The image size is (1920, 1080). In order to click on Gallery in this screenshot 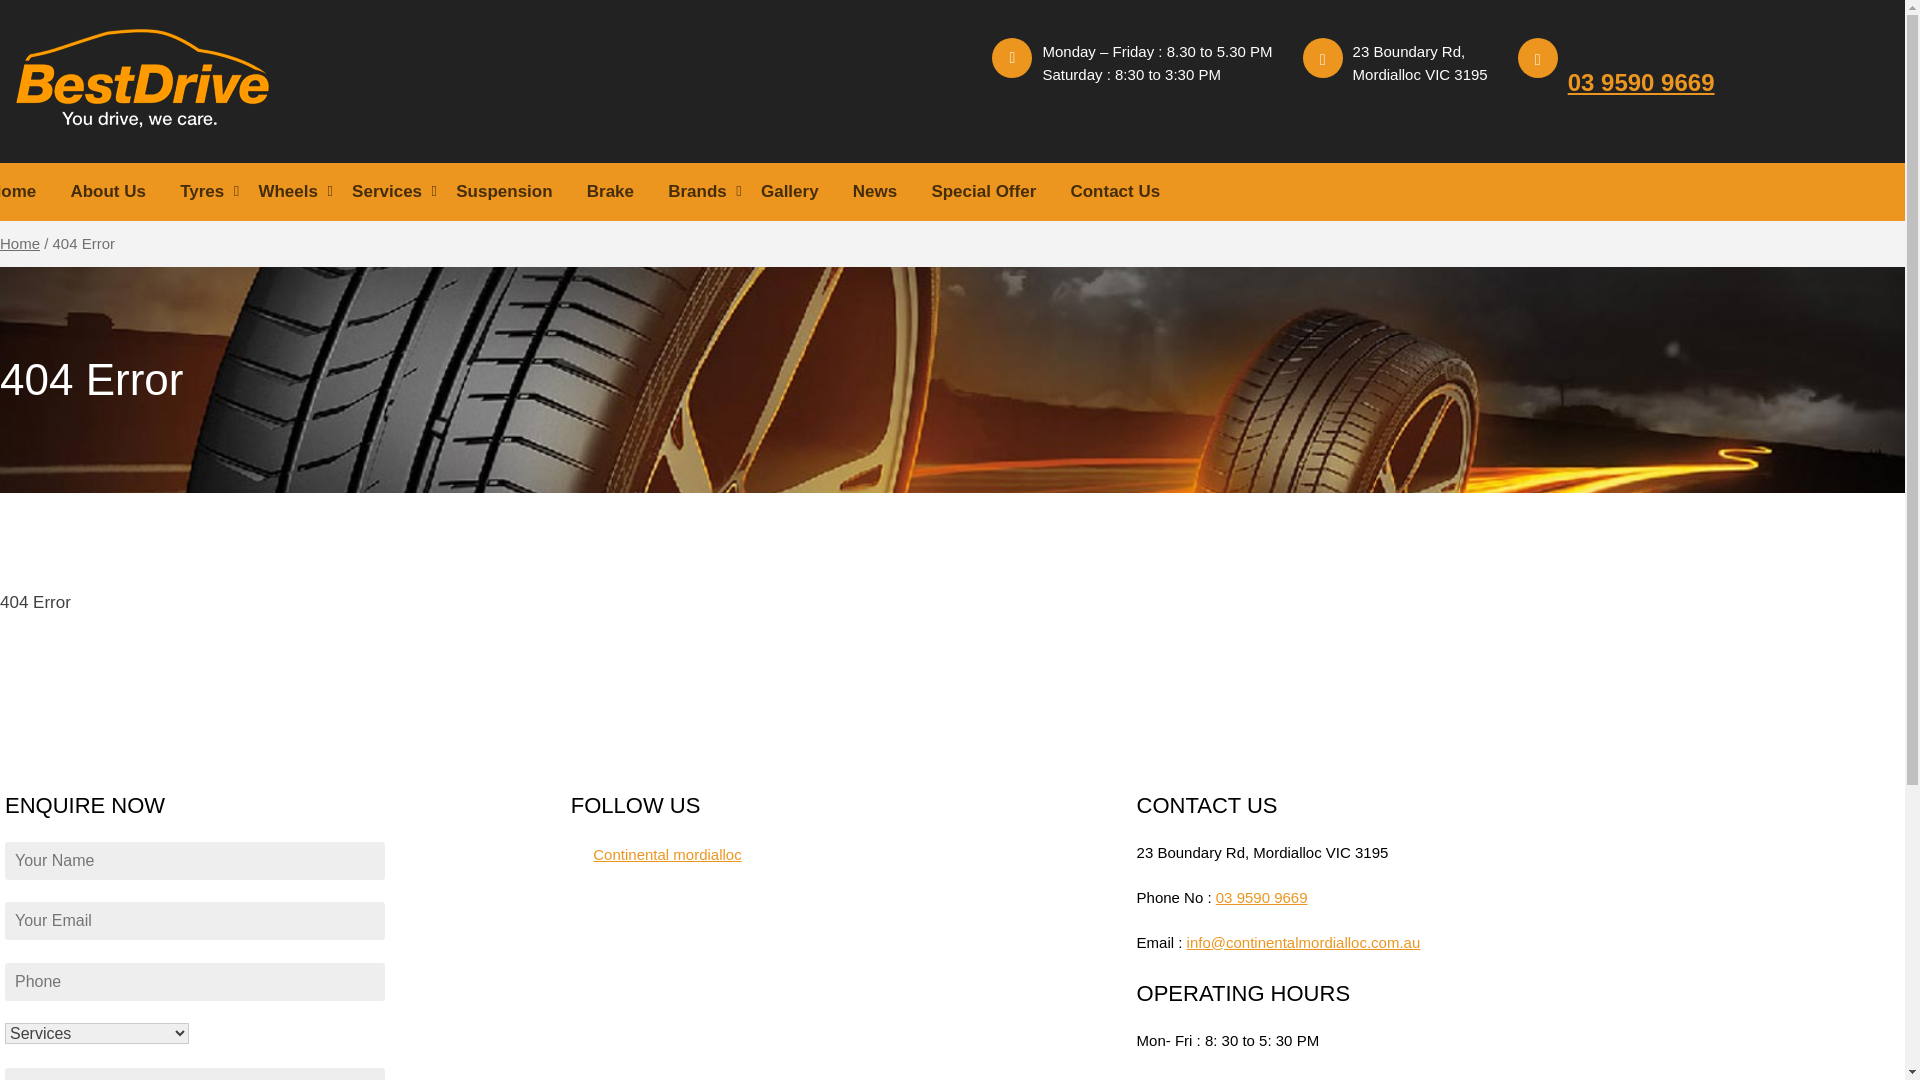, I will do `click(790, 192)`.